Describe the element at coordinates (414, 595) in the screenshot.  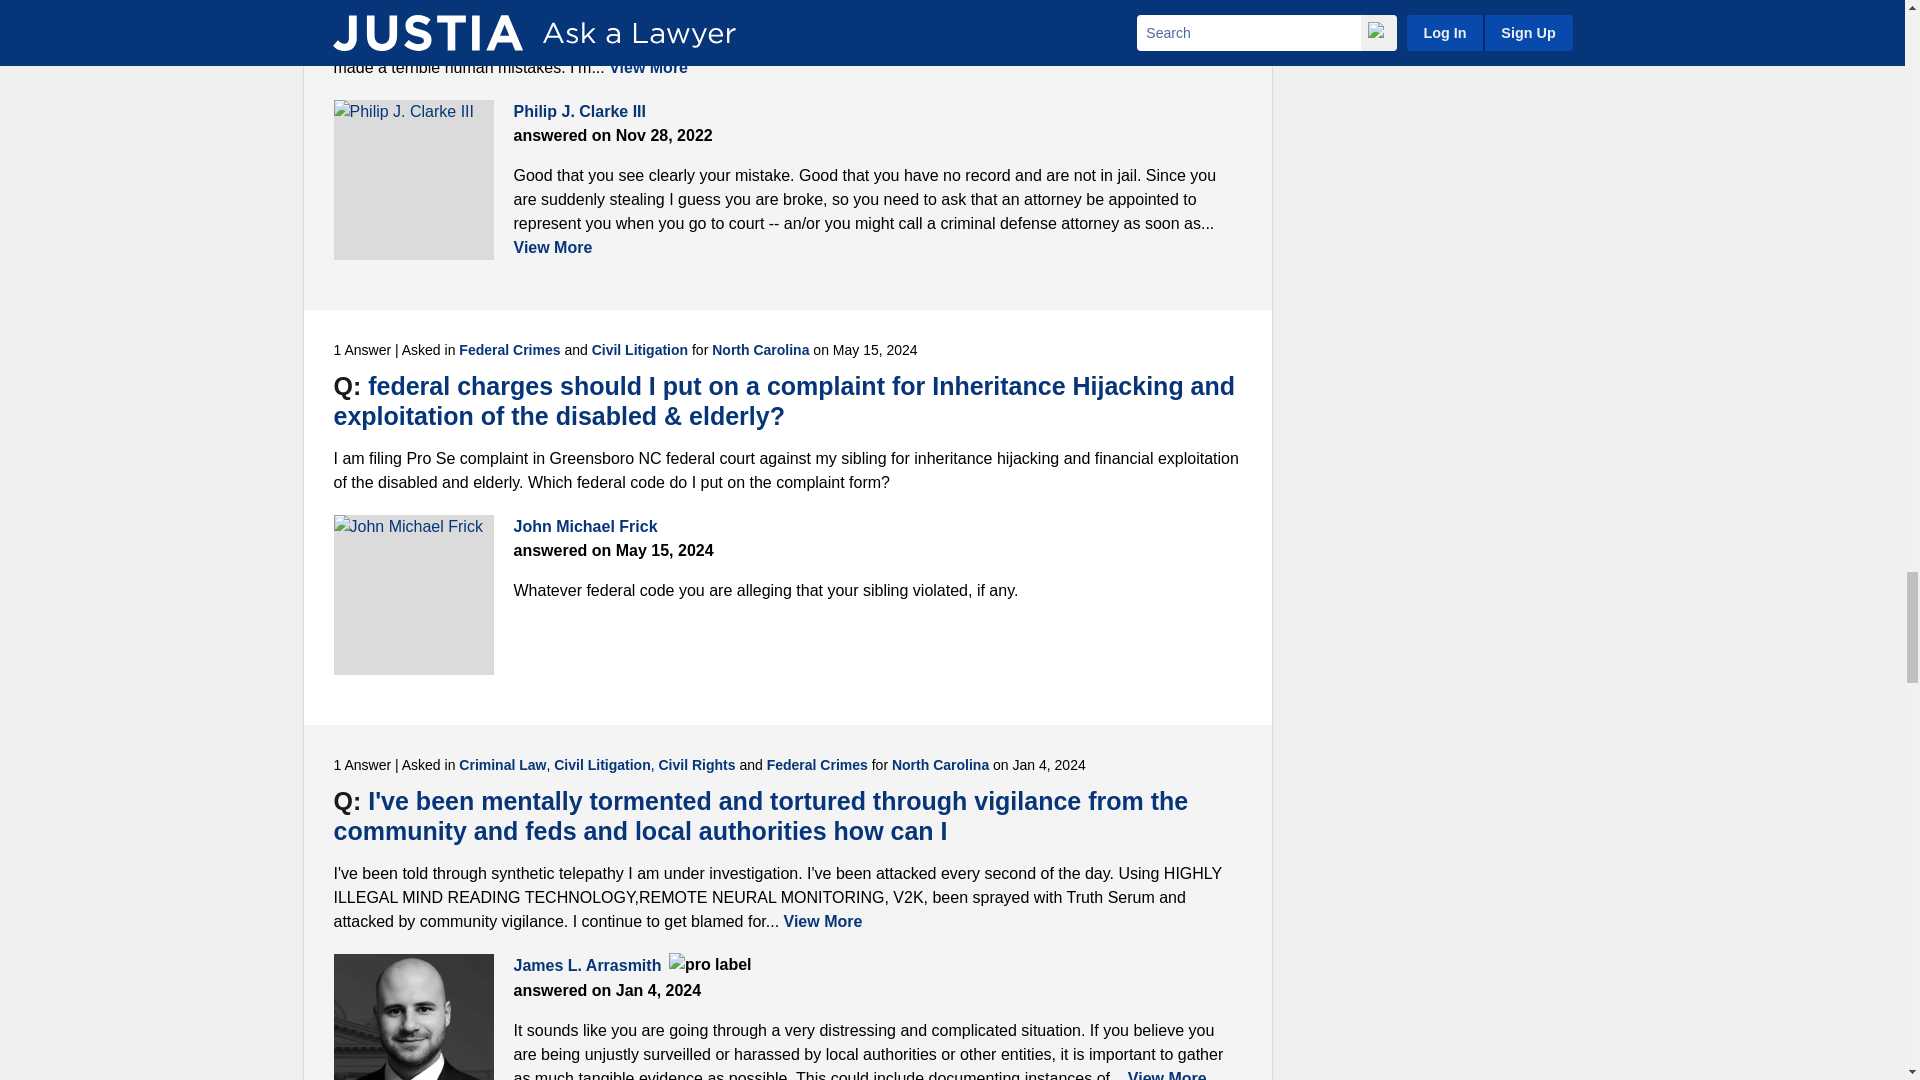
I see `John Michael Frick` at that location.